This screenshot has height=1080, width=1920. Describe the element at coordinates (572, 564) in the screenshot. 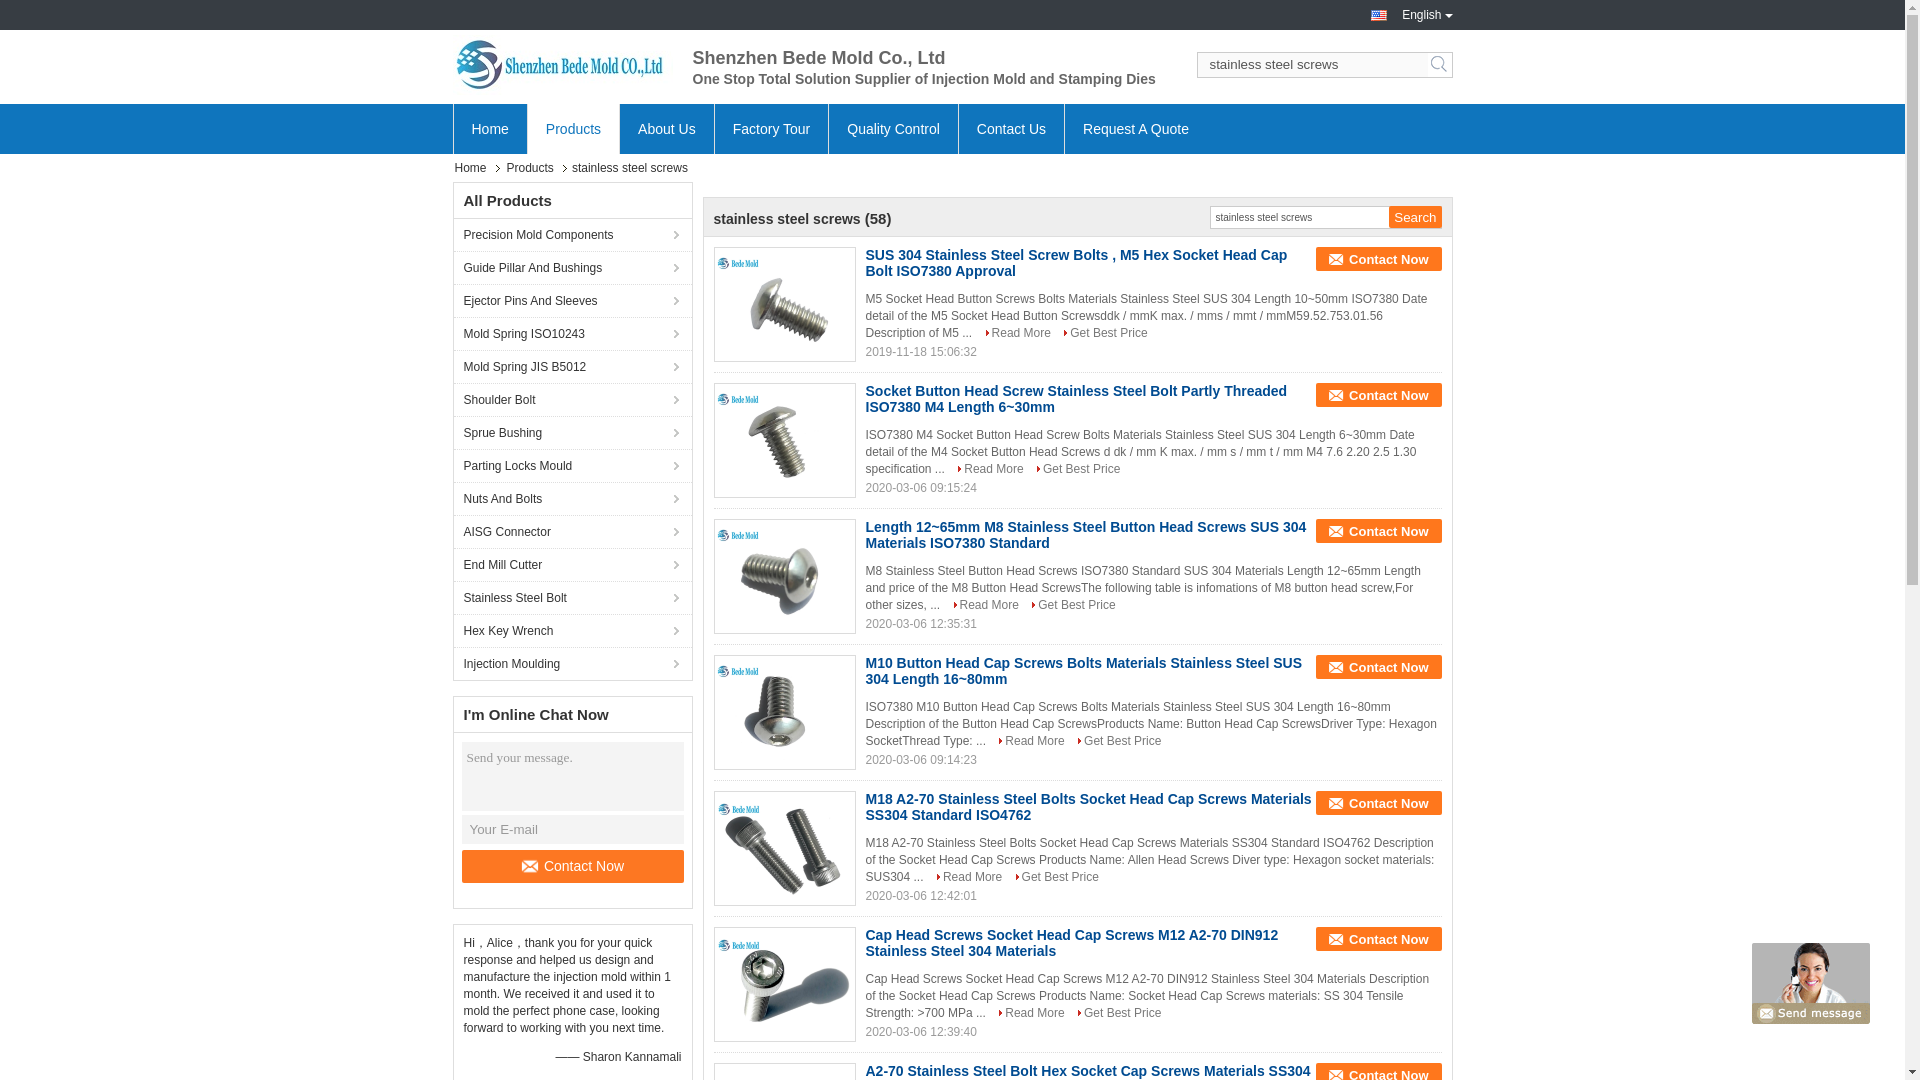

I see `End Mill Cutter` at that location.